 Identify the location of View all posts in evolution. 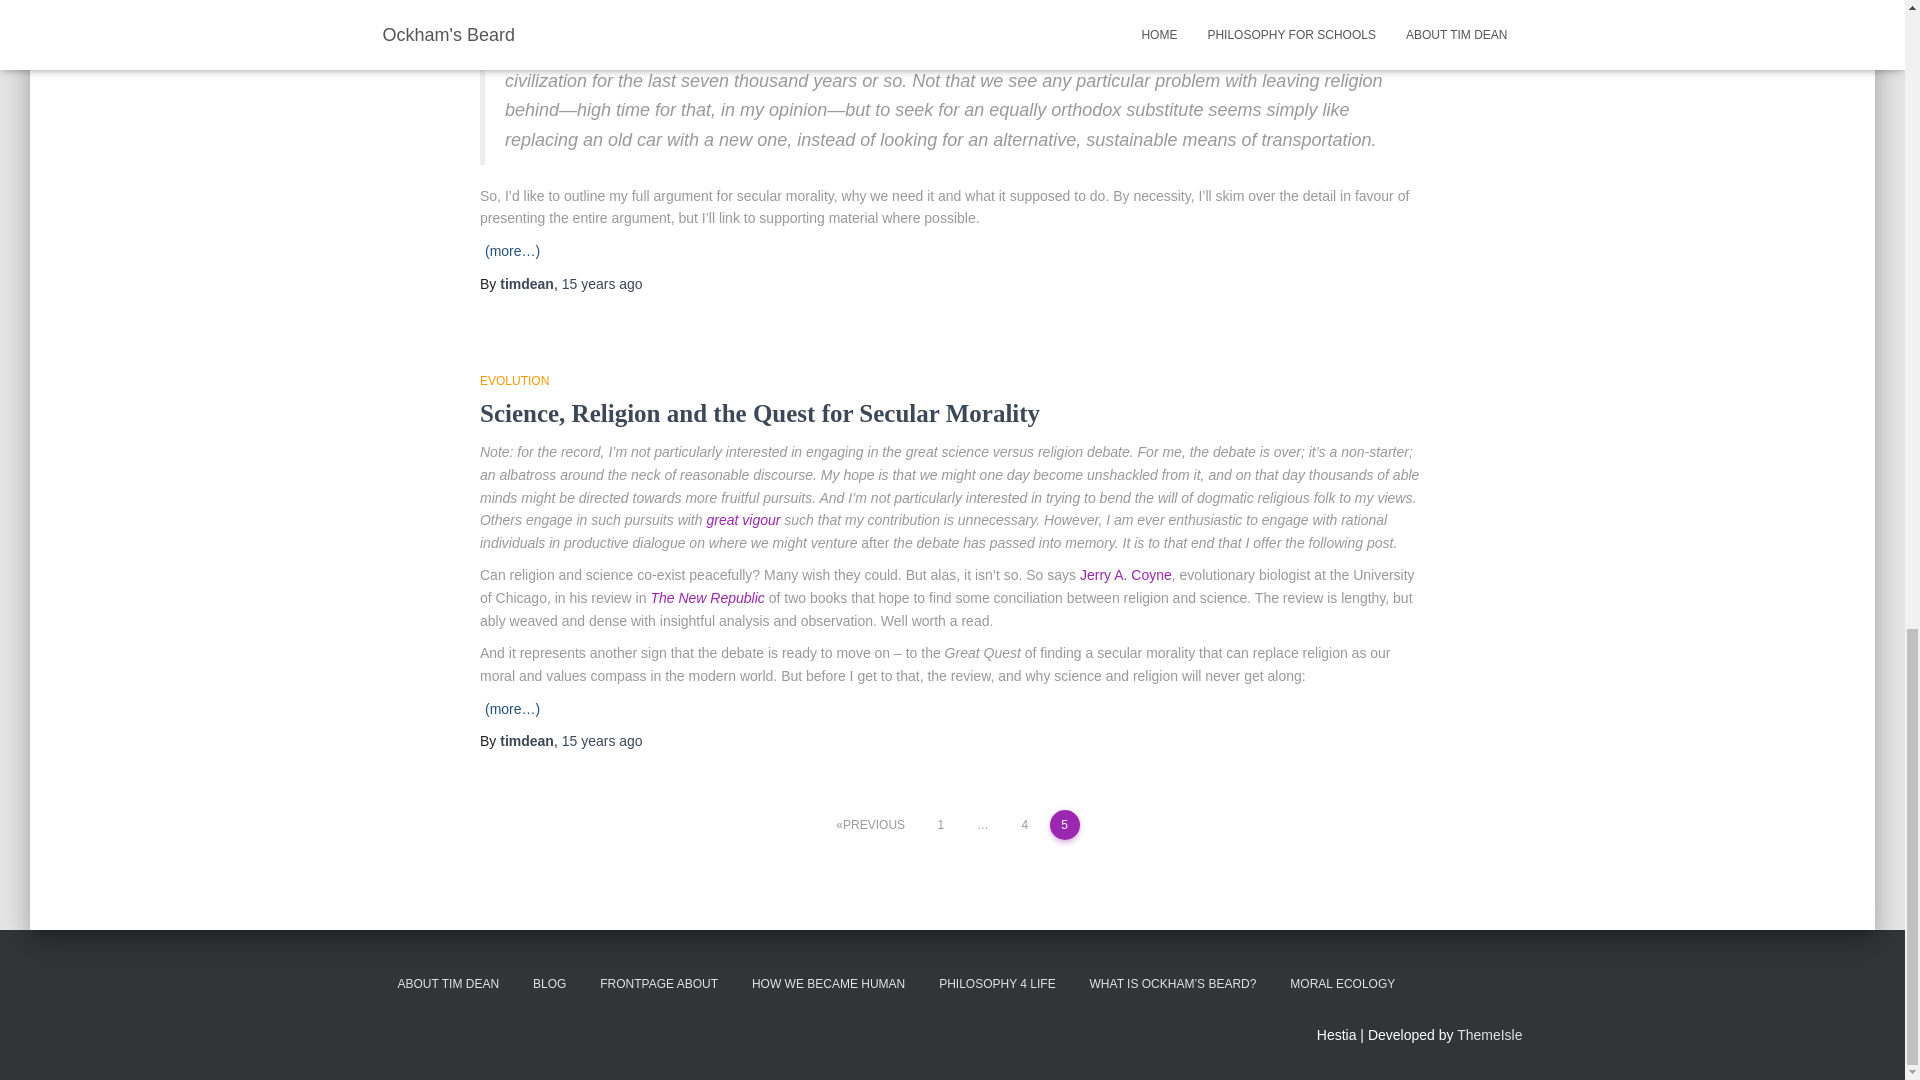
(514, 380).